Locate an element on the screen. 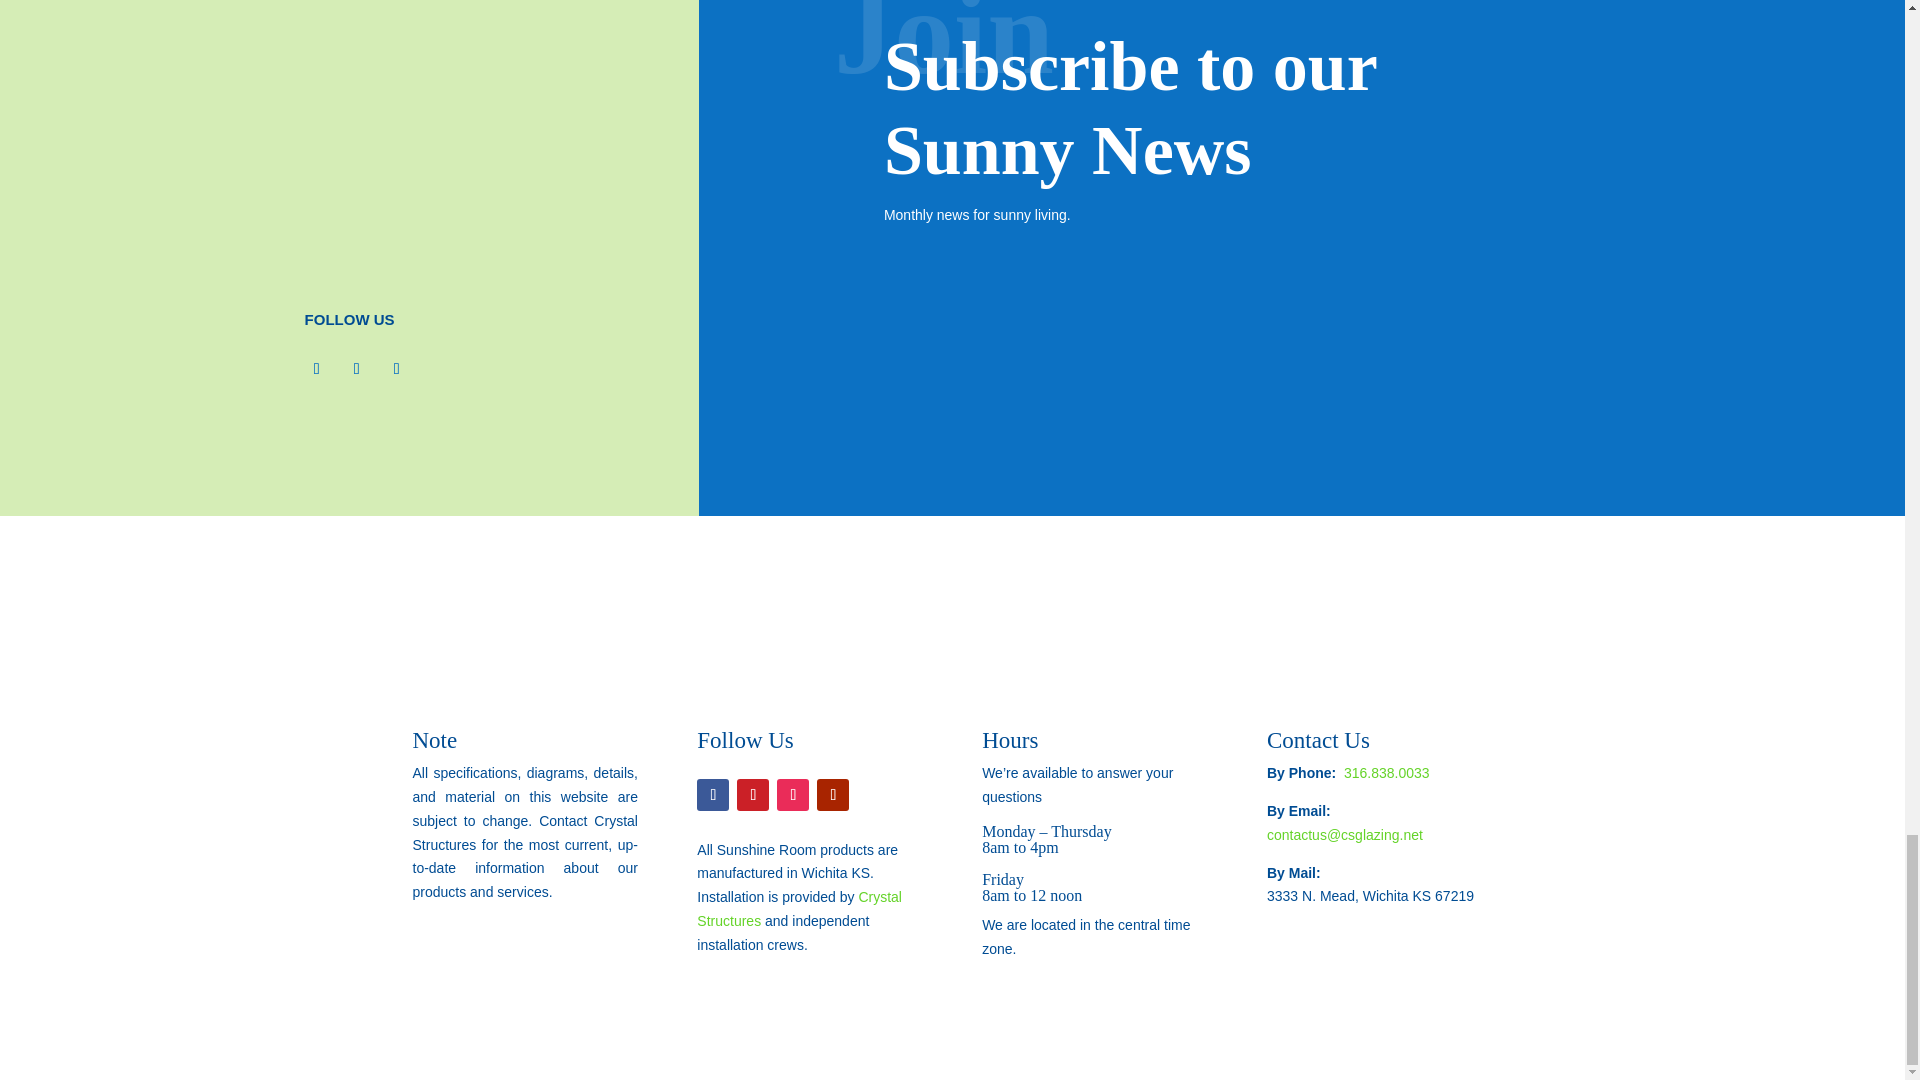 The height and width of the screenshot is (1080, 1920). Follow on X is located at coordinates (356, 368).